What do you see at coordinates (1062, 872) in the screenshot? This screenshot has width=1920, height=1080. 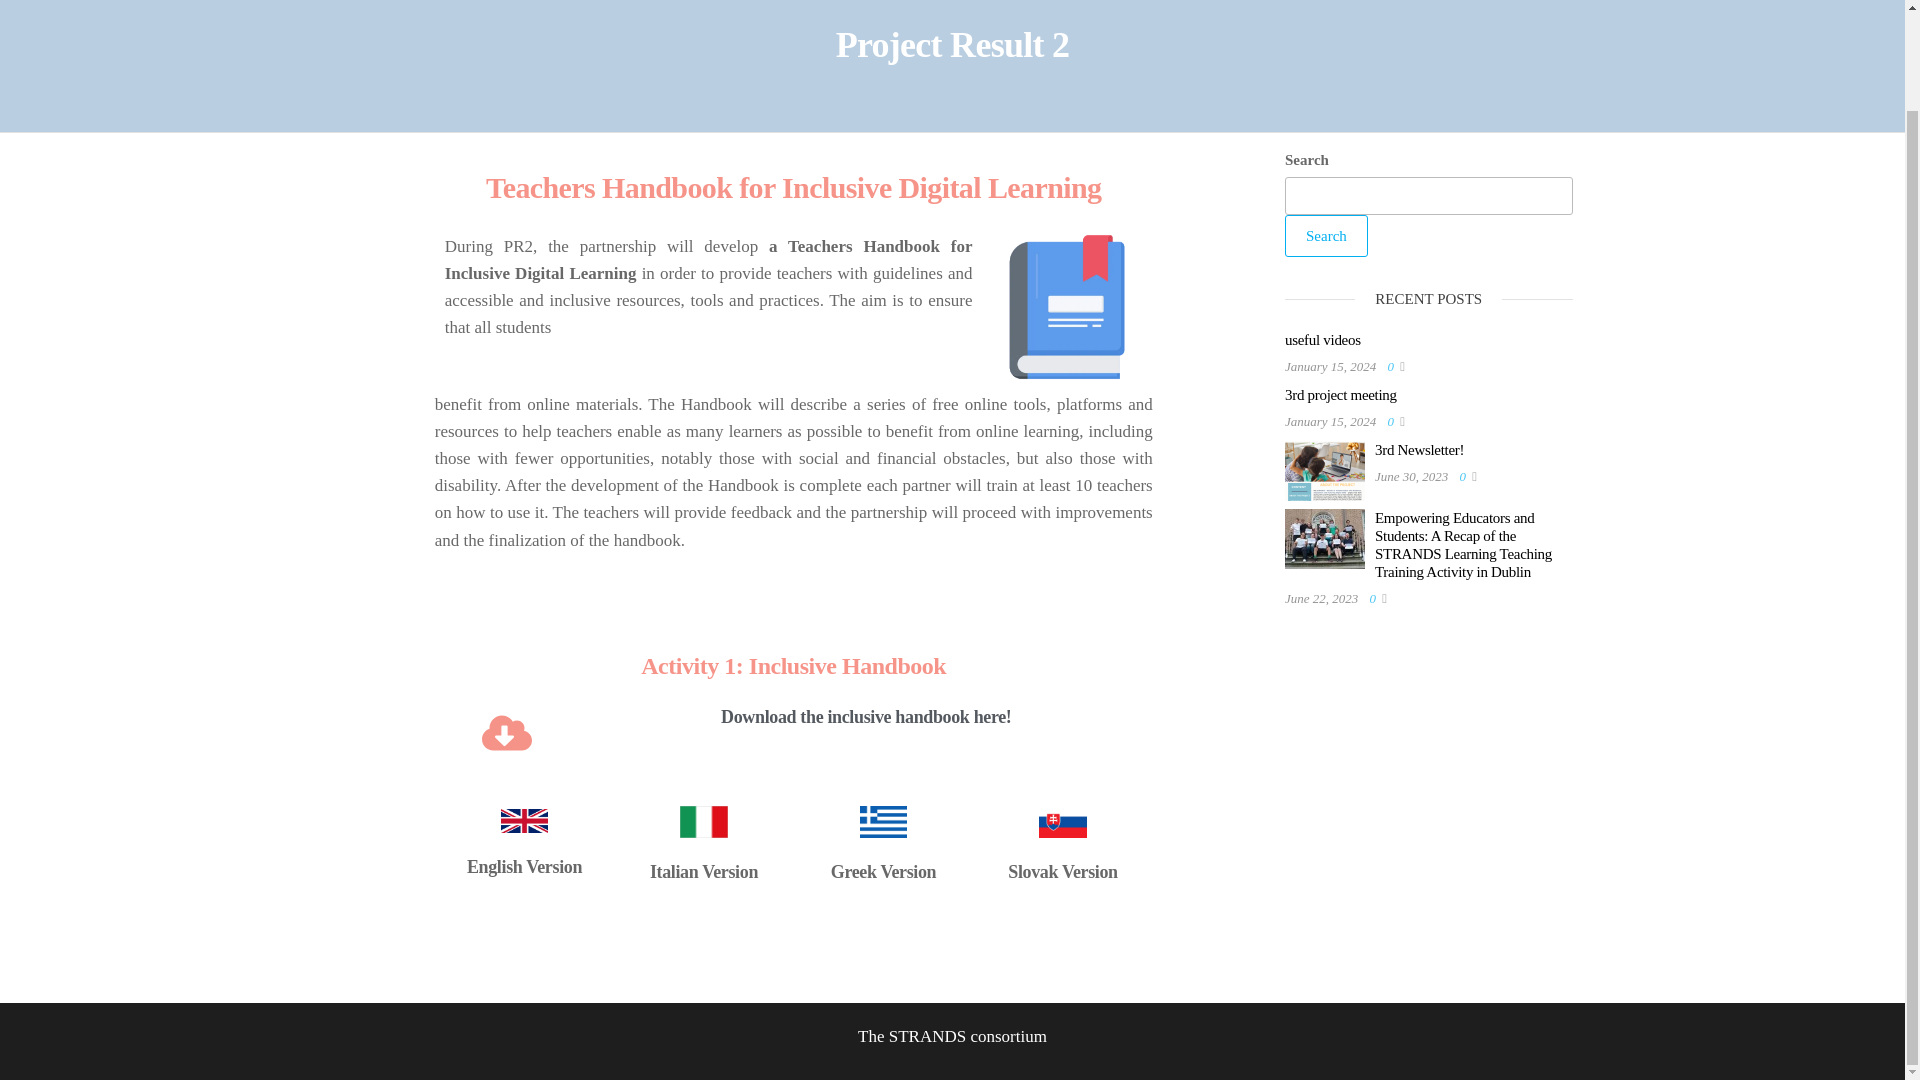 I see `Slovak Version` at bounding box center [1062, 872].